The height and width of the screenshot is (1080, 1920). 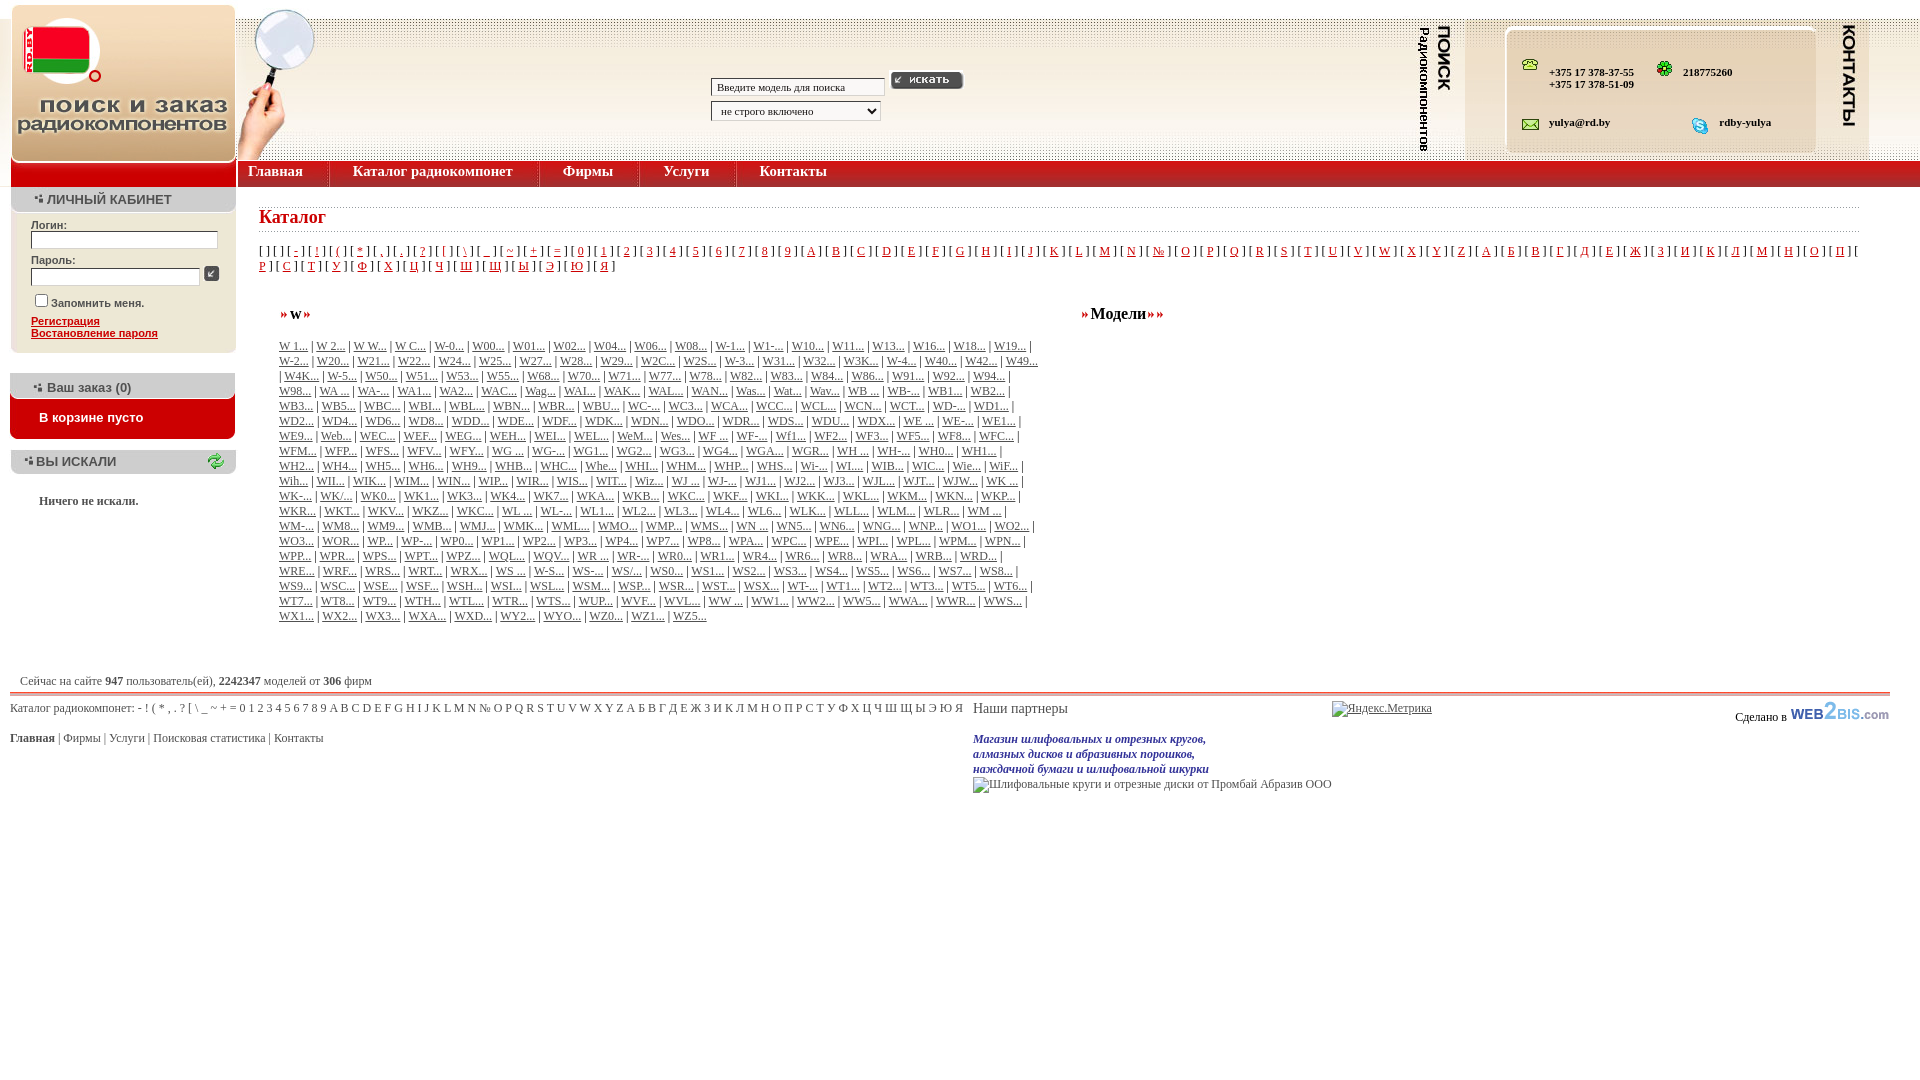 What do you see at coordinates (512, 406) in the screenshot?
I see `WBN...` at bounding box center [512, 406].